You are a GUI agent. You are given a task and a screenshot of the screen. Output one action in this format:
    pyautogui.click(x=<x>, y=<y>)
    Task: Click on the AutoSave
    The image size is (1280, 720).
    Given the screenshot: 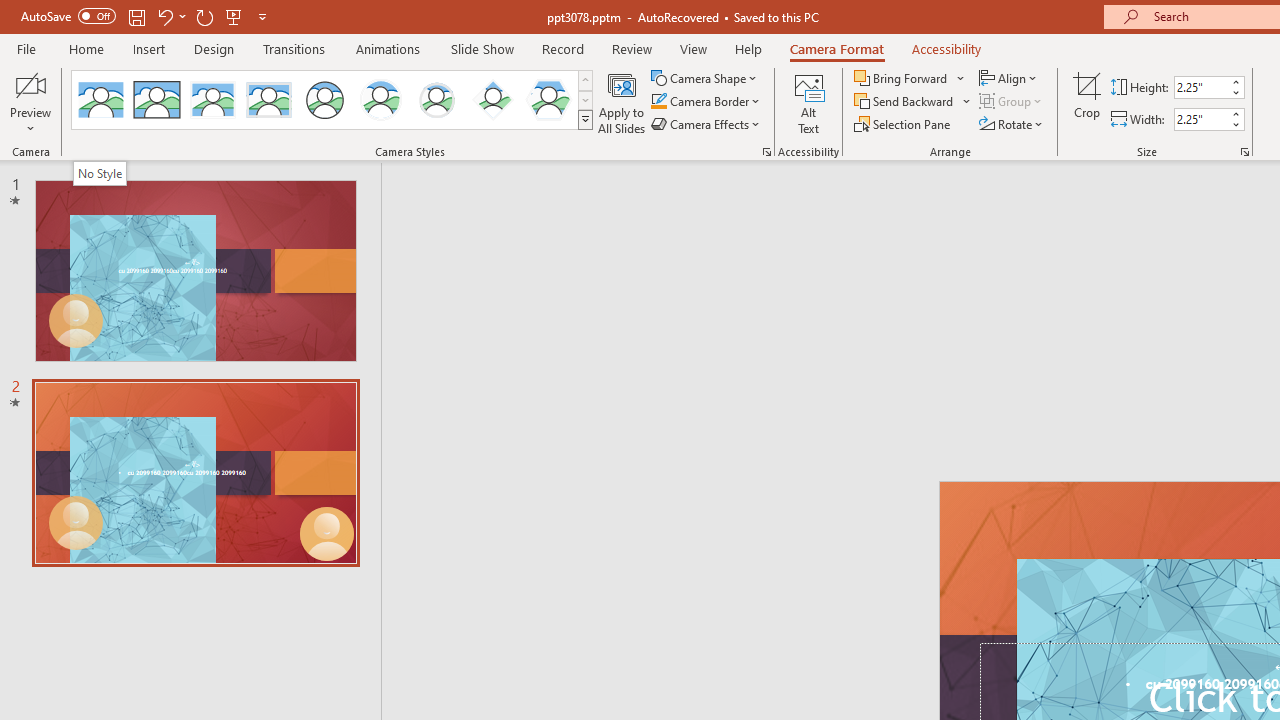 What is the action you would take?
    pyautogui.click(x=68, y=16)
    